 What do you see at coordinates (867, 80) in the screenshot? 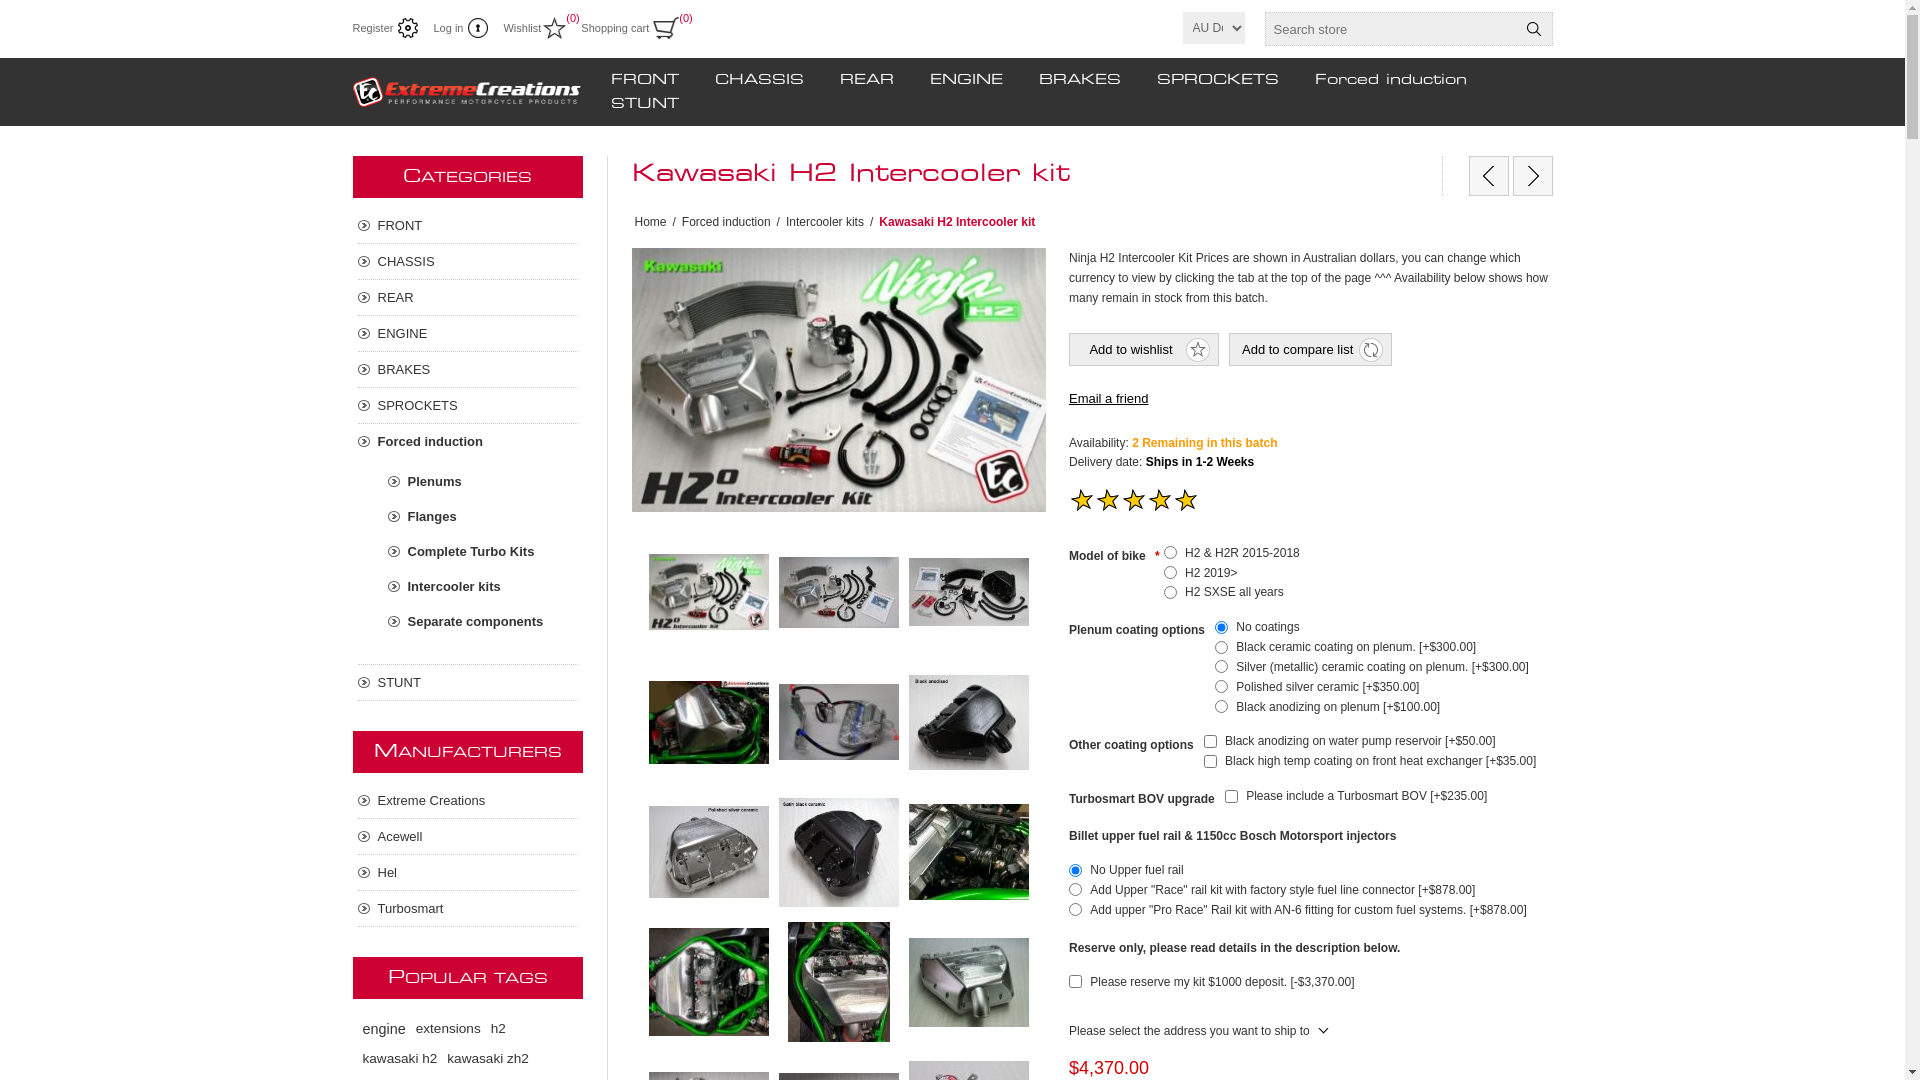
I see `REAR` at bounding box center [867, 80].